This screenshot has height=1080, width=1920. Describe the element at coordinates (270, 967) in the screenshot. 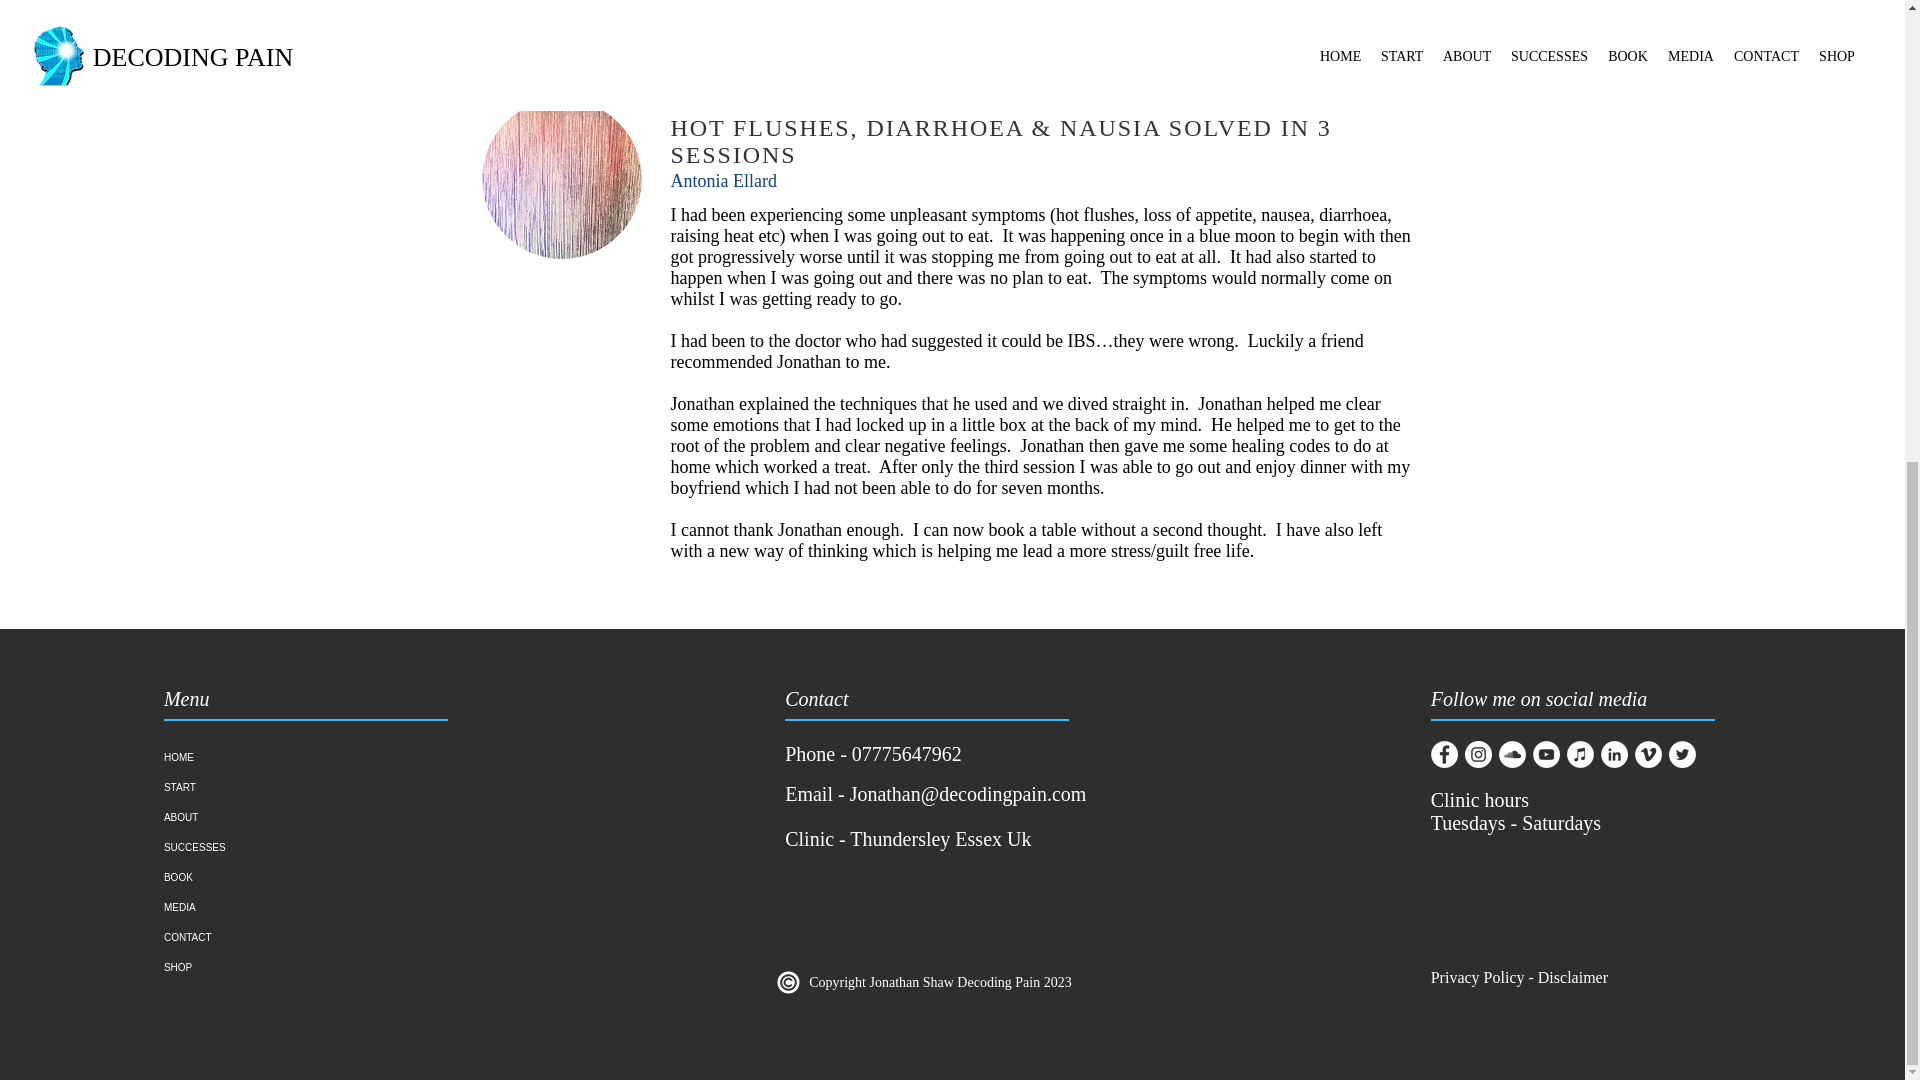

I see `SHOP` at that location.